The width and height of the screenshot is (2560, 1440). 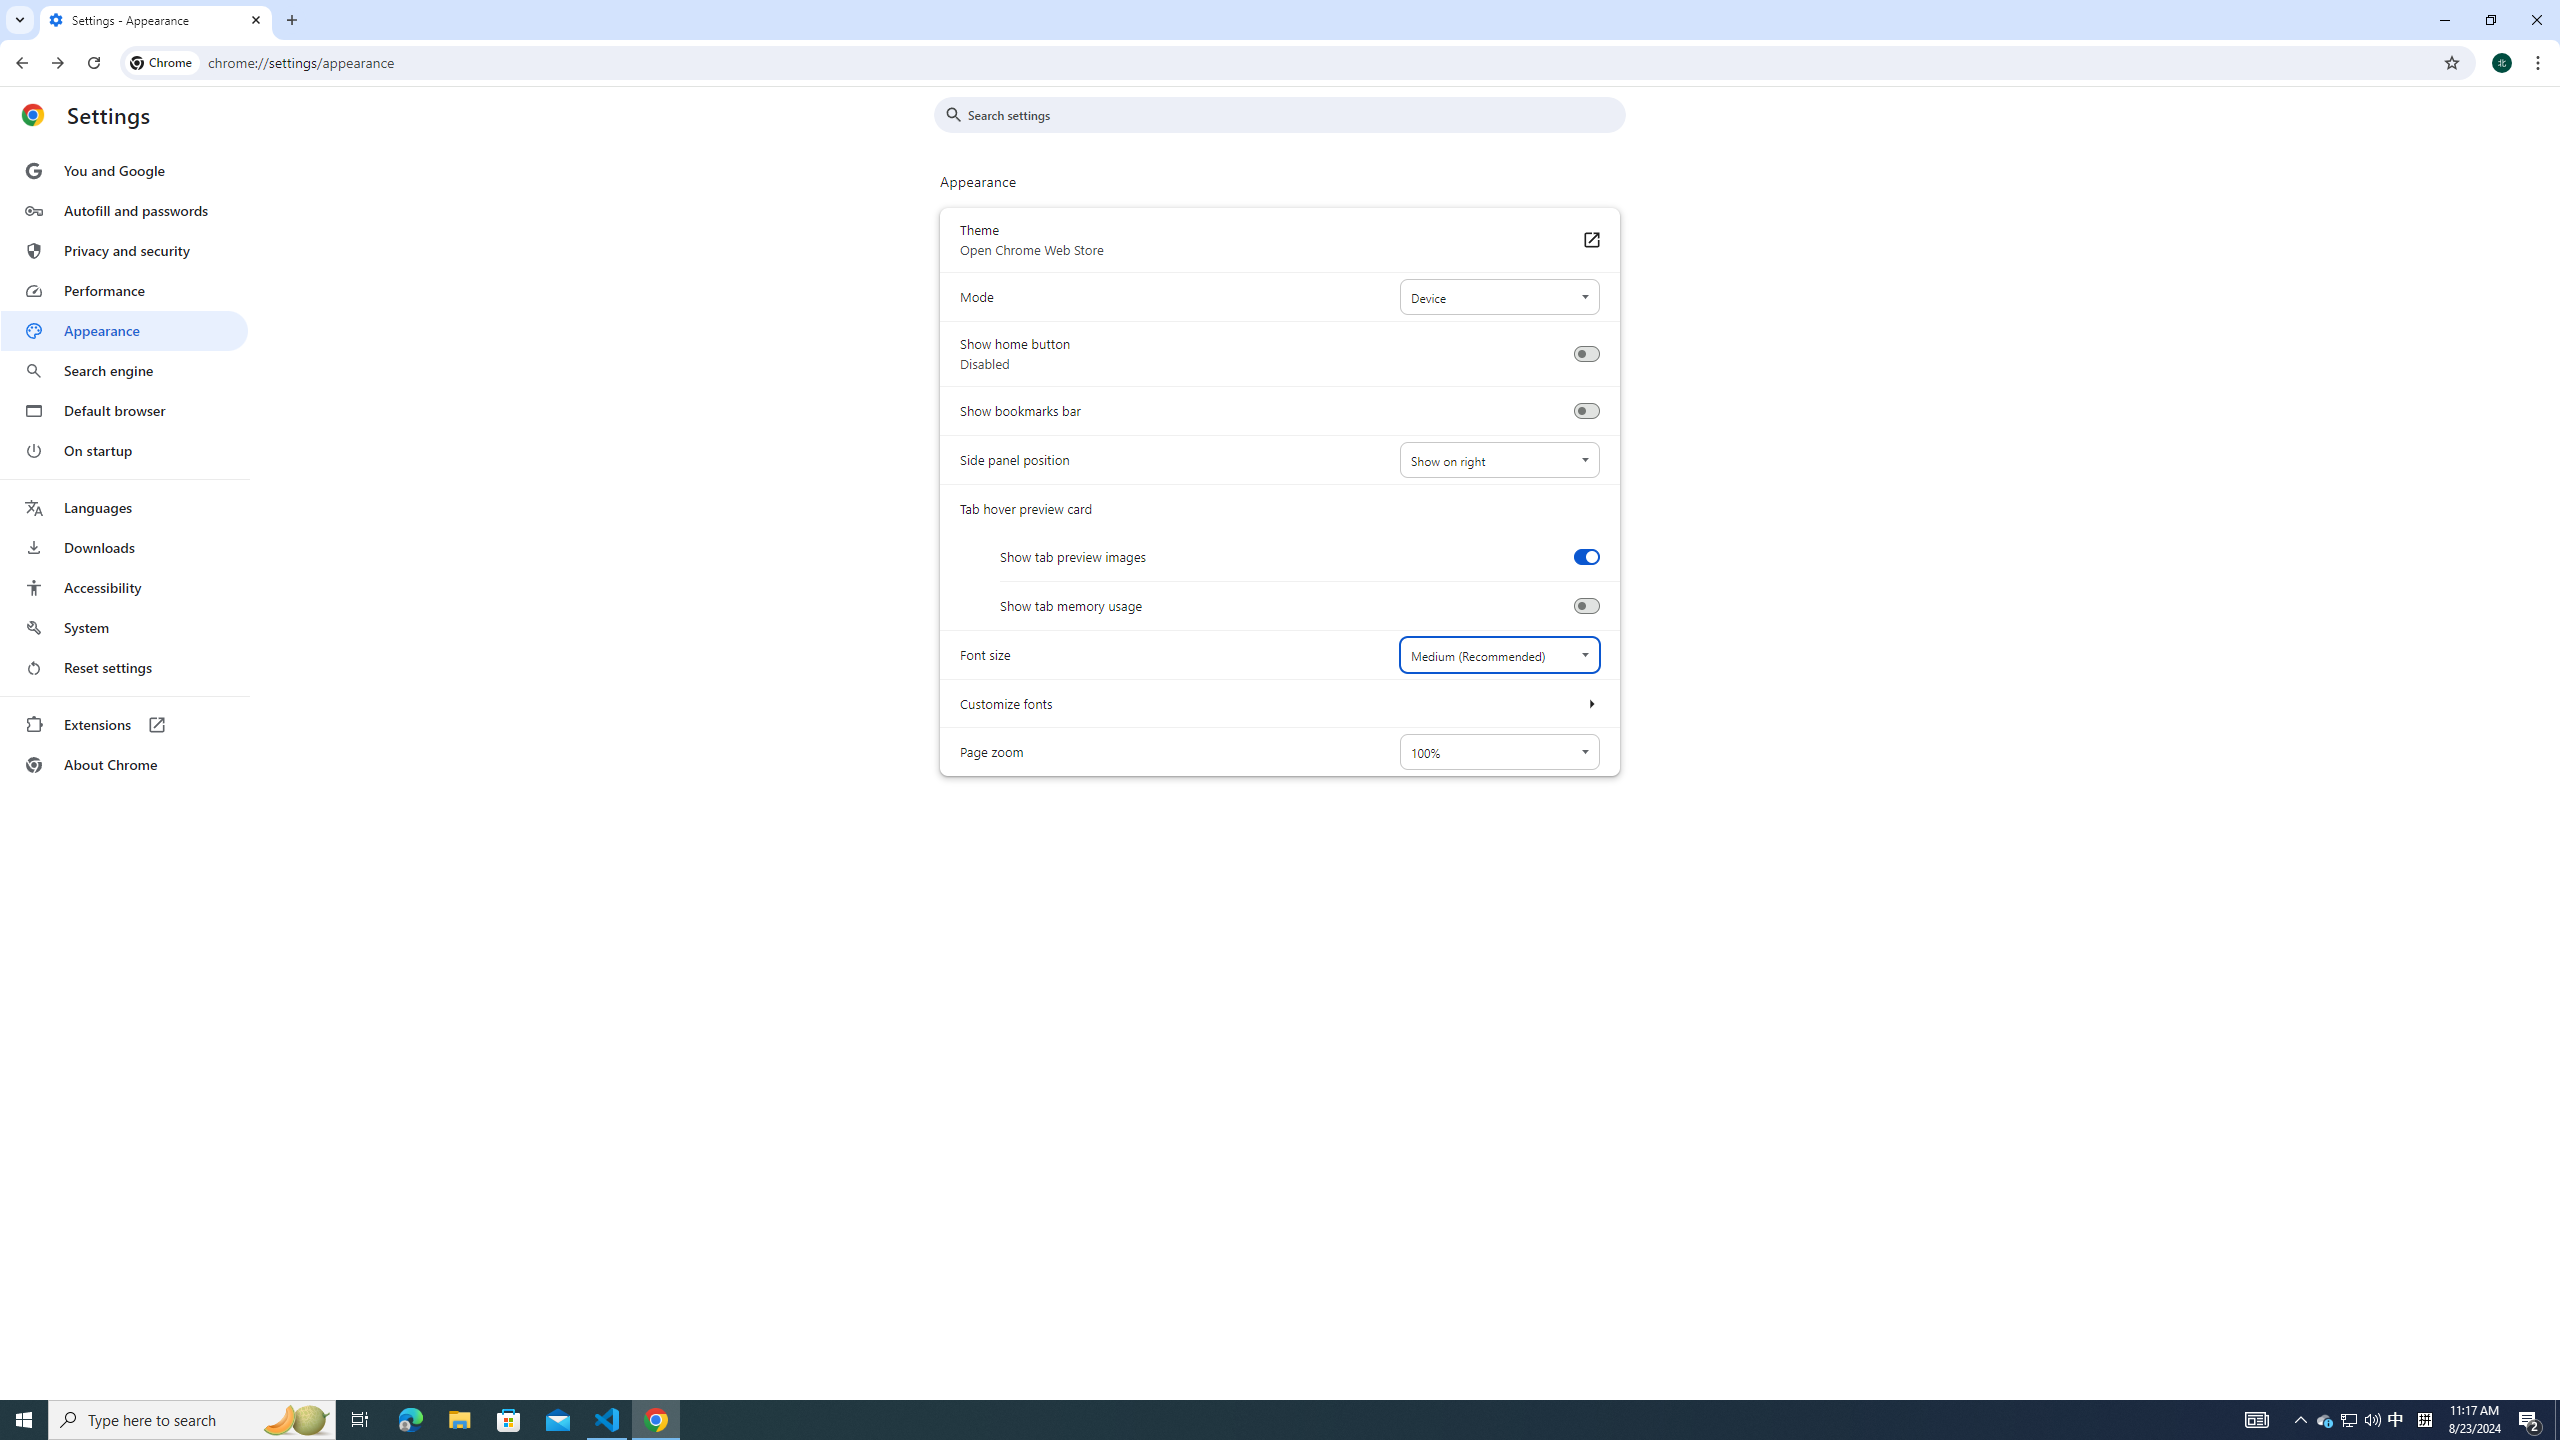 I want to click on Appearance, so click(x=124, y=331).